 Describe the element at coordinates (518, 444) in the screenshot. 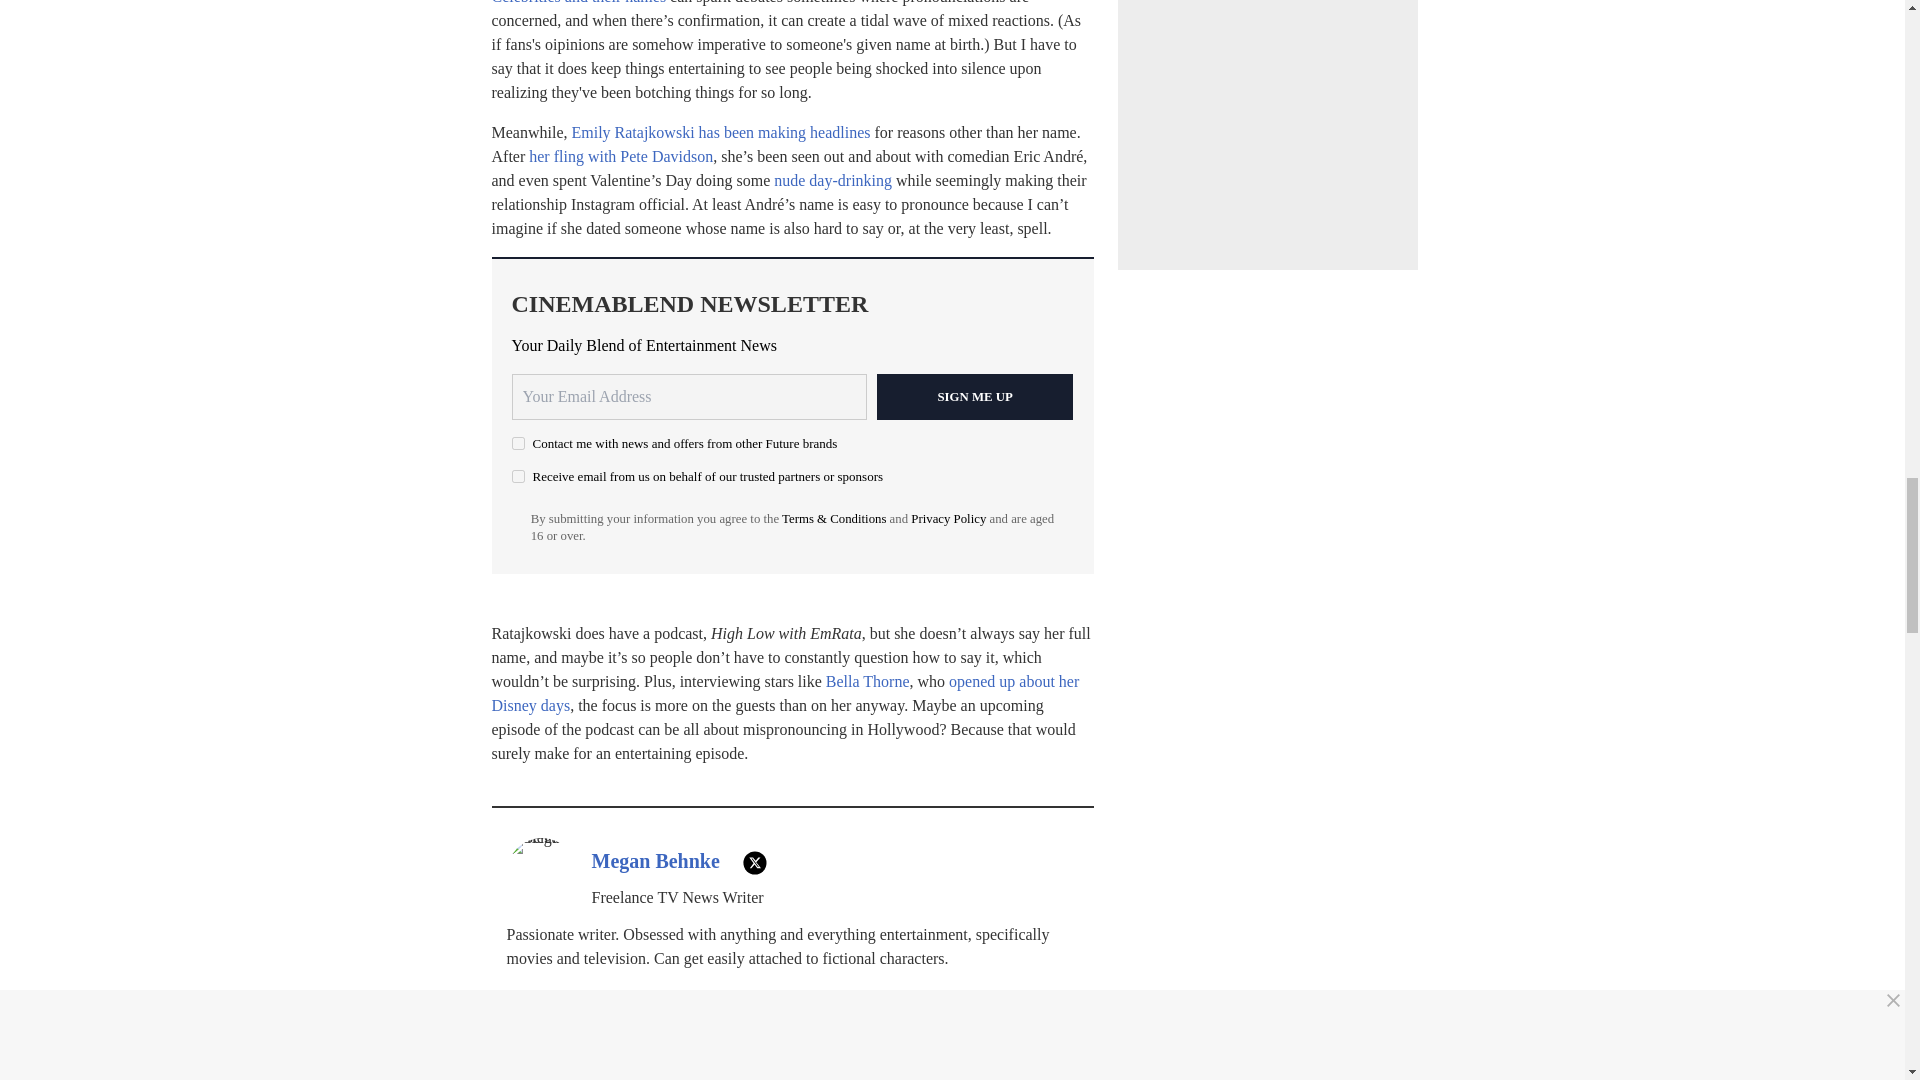

I see `on` at that location.